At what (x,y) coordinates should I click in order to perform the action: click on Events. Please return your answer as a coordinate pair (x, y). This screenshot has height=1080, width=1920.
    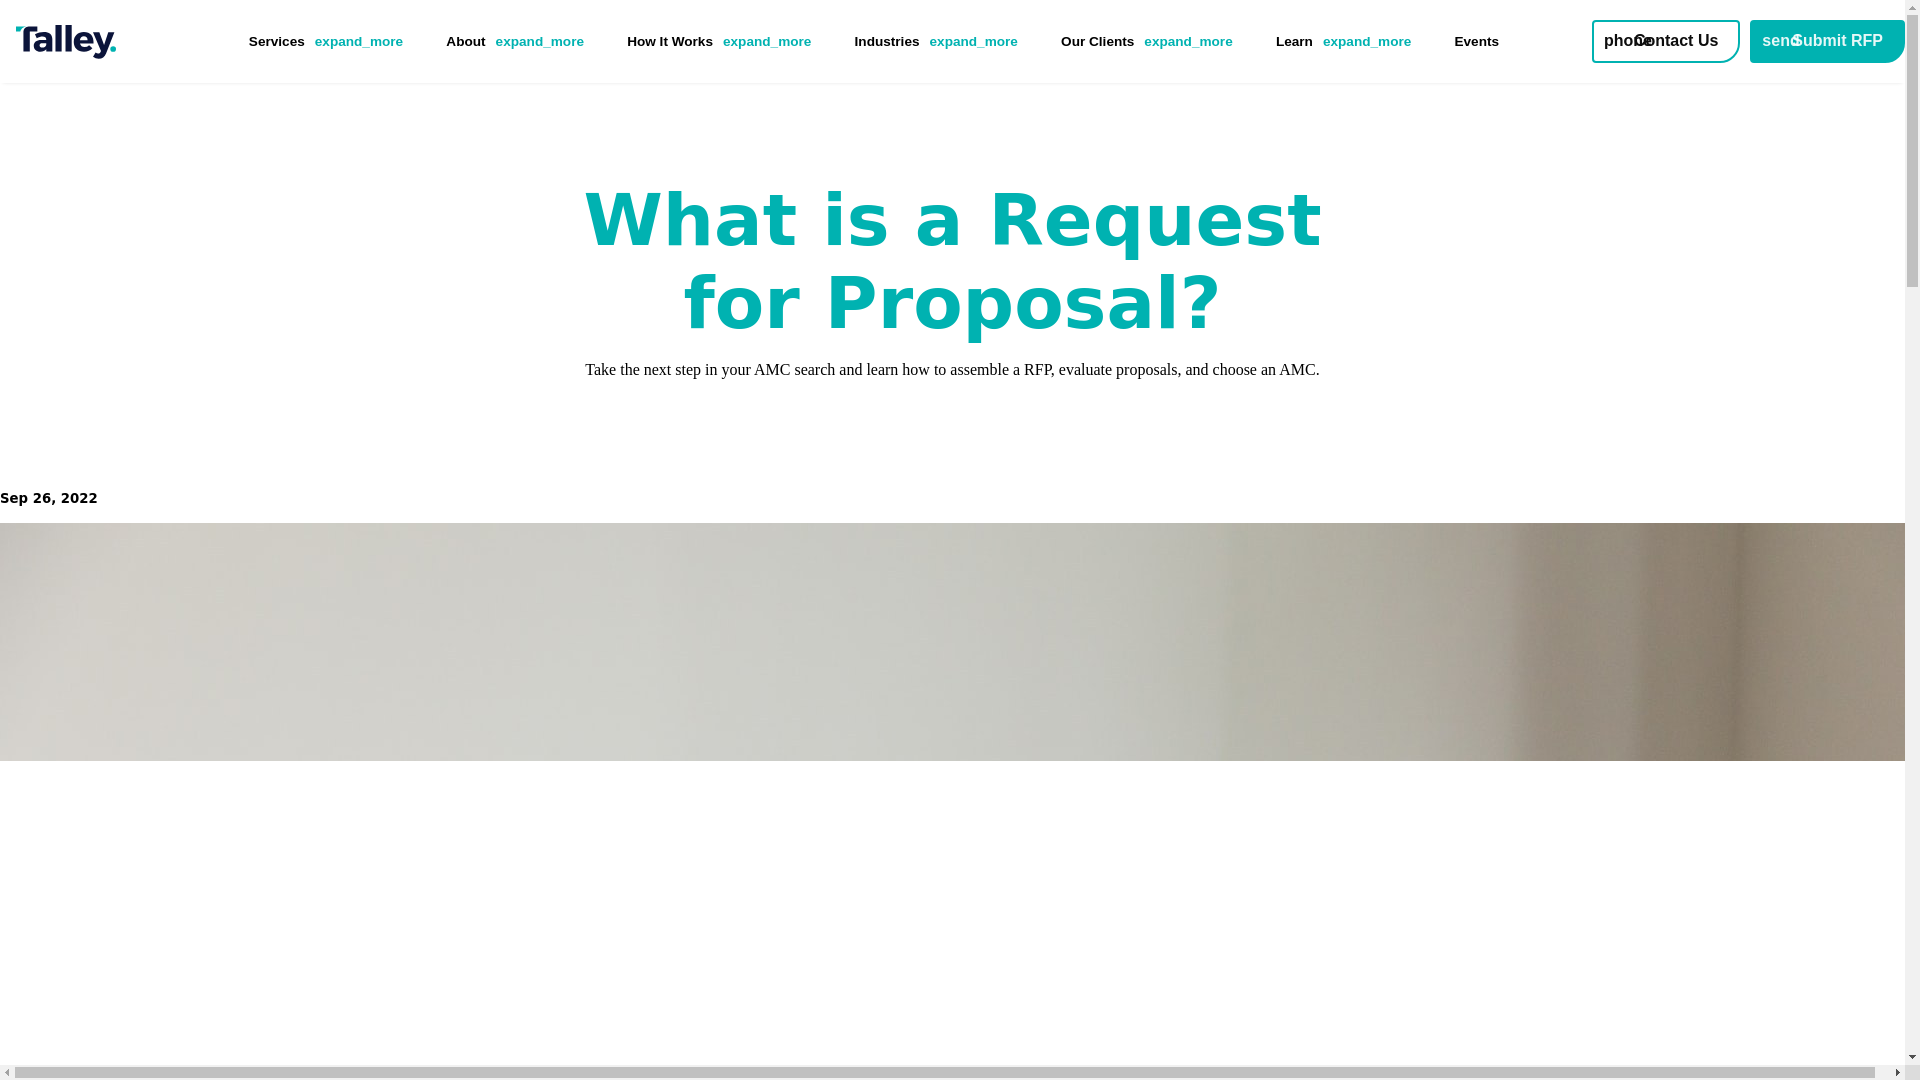
    Looking at the image, I should click on (1476, 40).